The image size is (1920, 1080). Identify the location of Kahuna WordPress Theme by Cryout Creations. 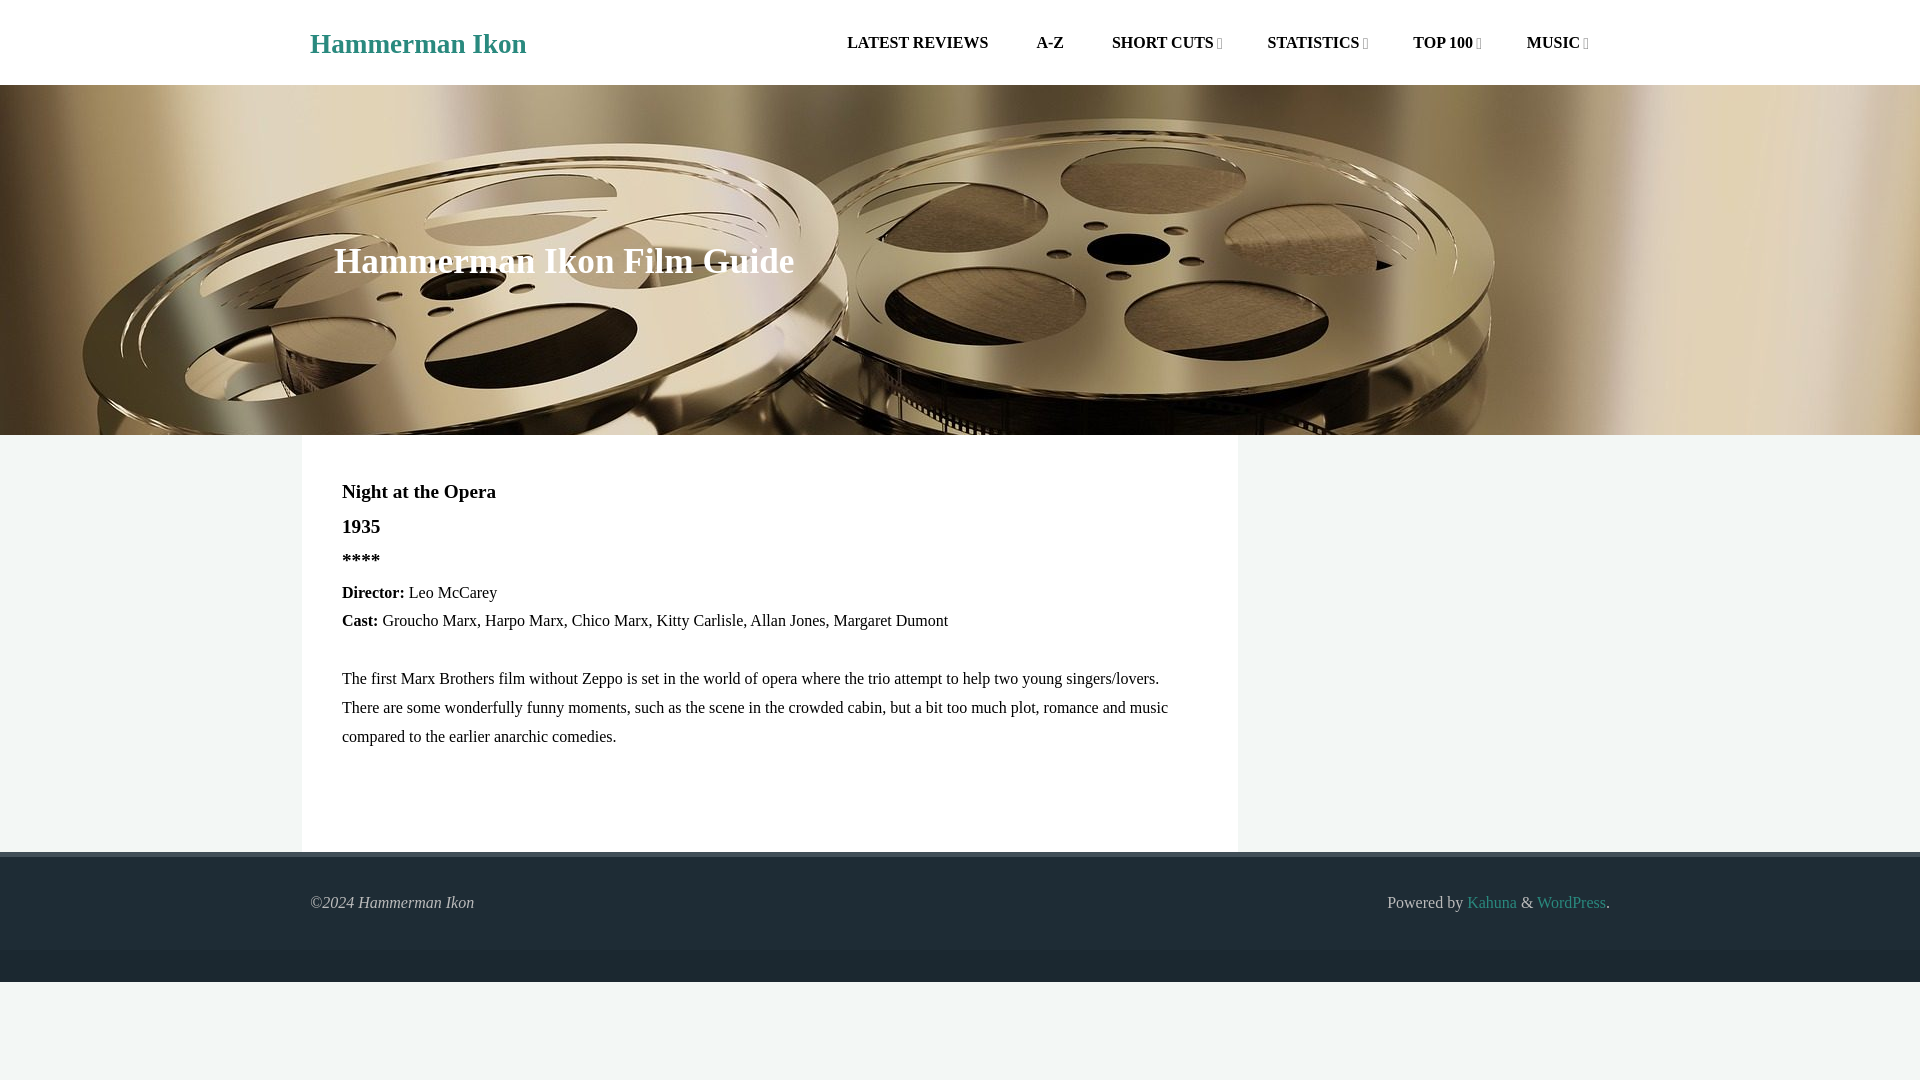
(1490, 902).